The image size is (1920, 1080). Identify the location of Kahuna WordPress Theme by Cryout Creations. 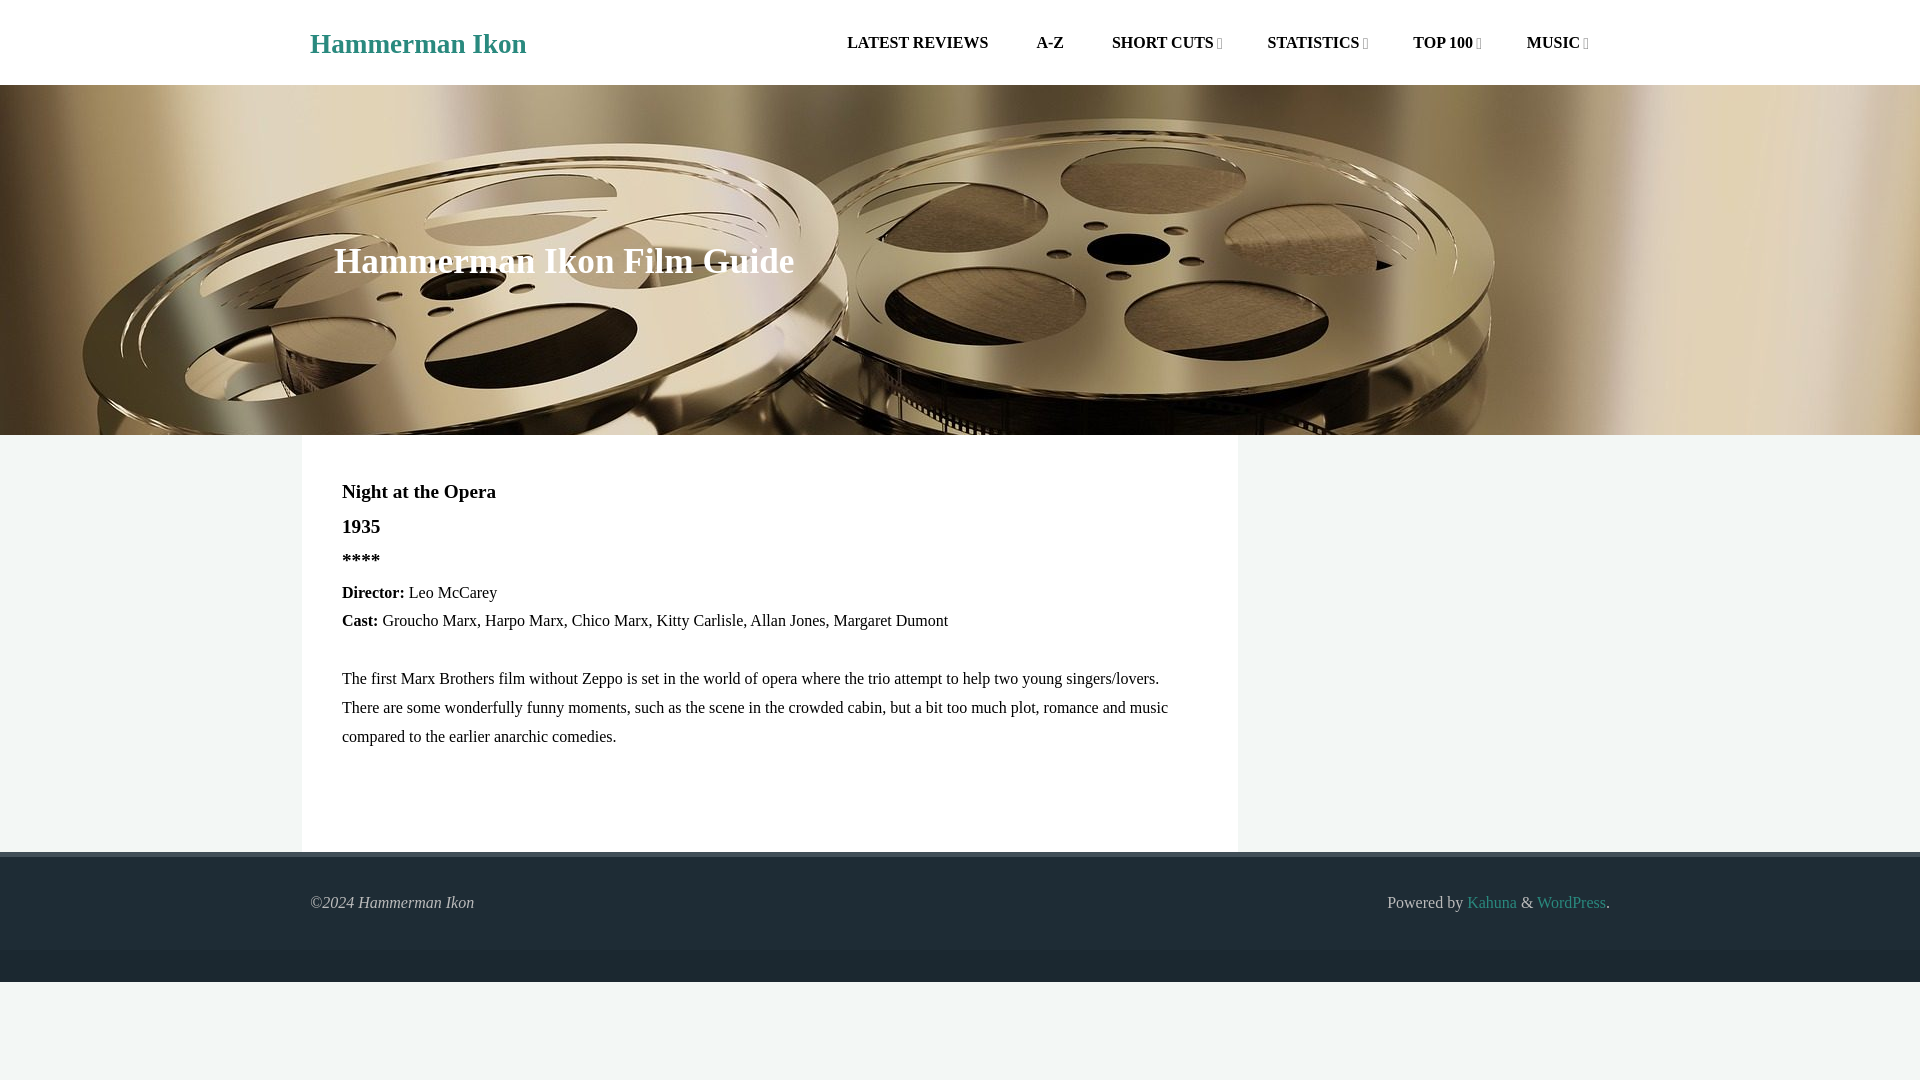
(1490, 902).